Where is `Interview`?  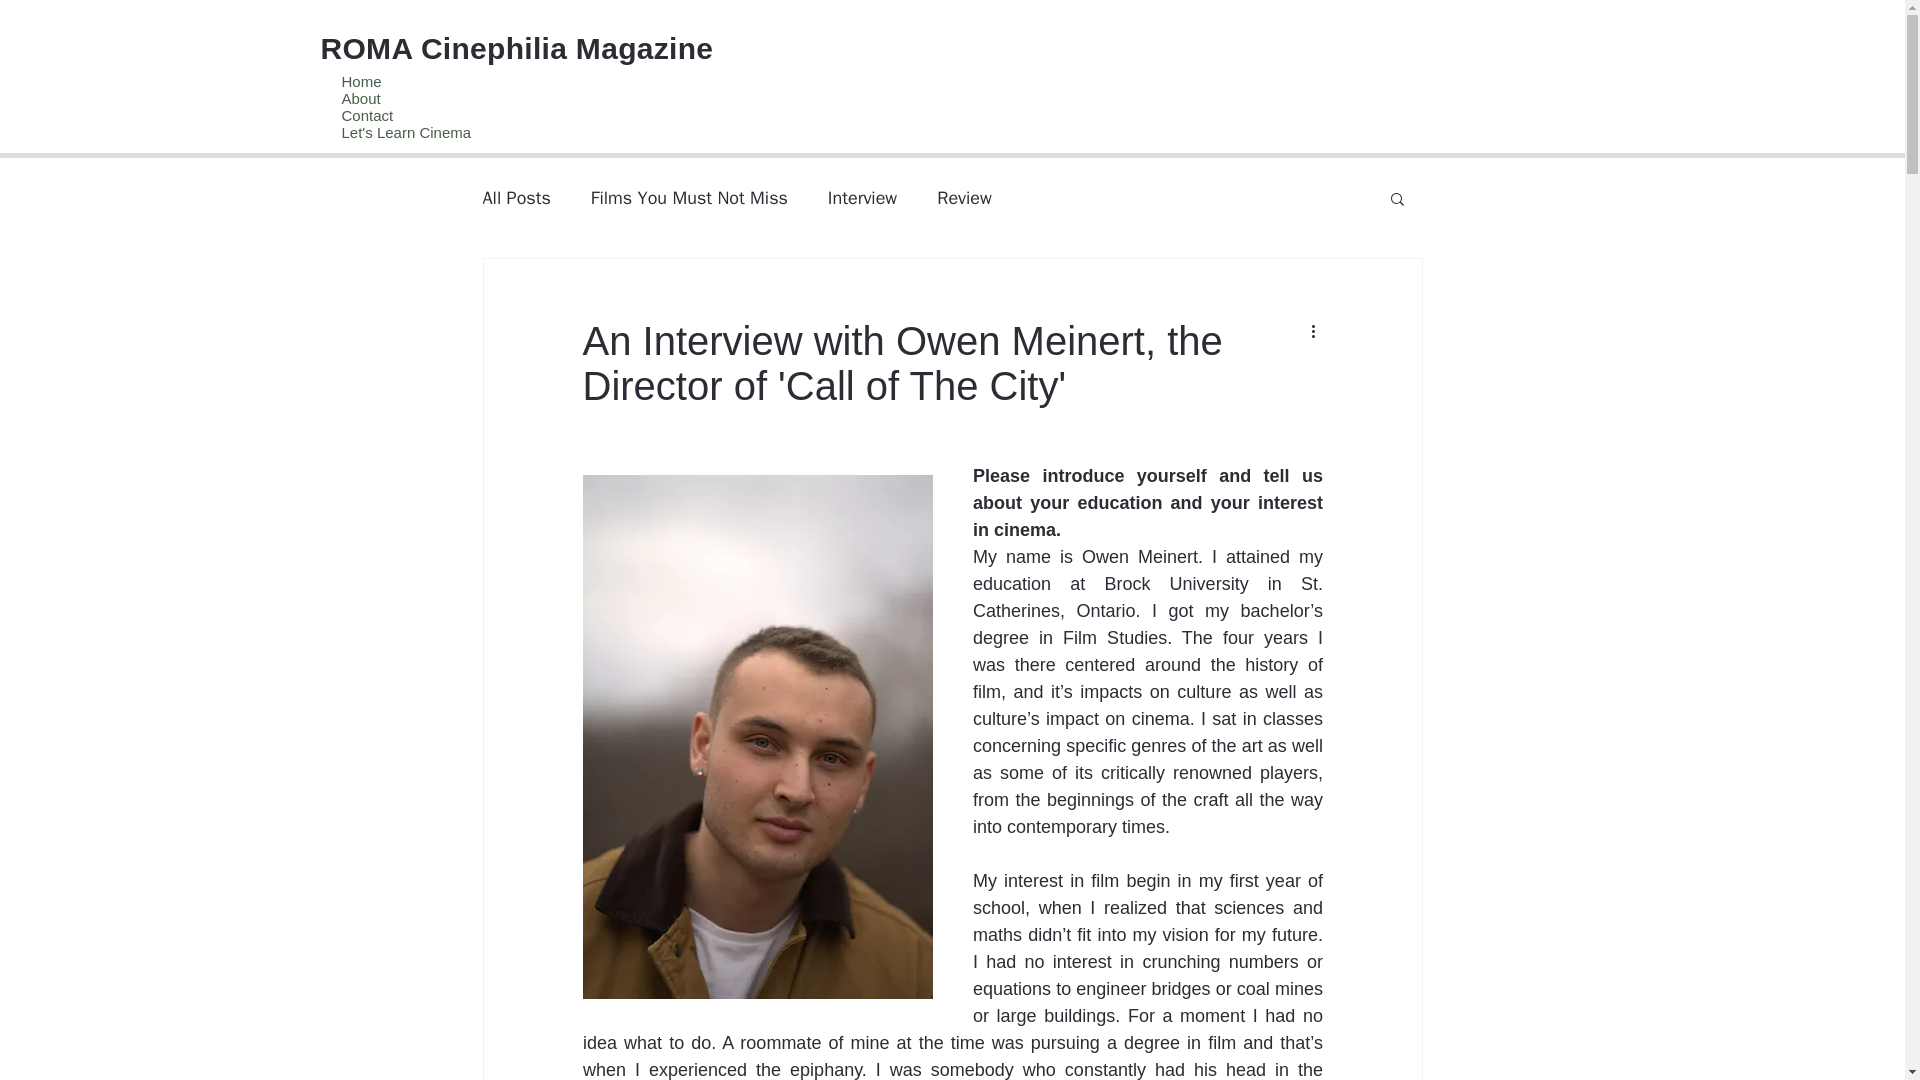
Interview is located at coordinates (862, 197).